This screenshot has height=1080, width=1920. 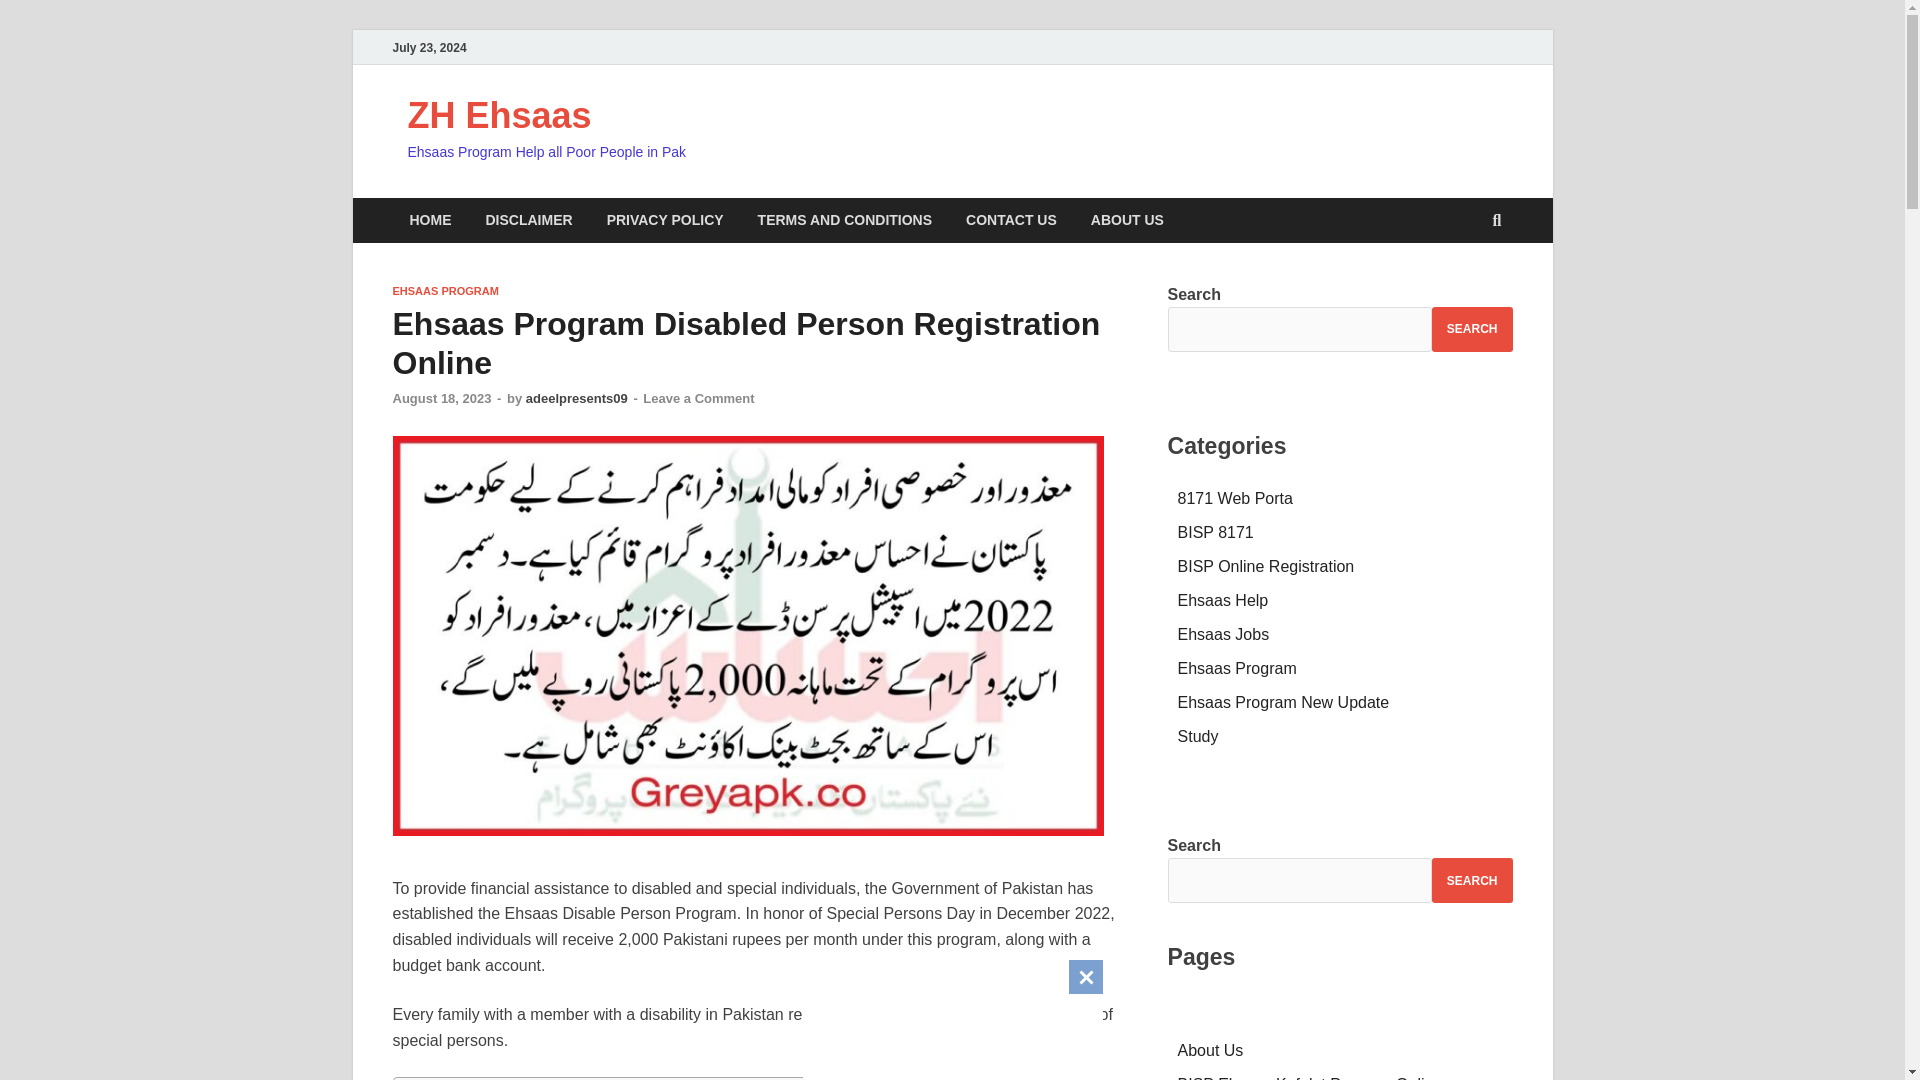 What do you see at coordinates (444, 291) in the screenshot?
I see `EHSAAS PROGRAM` at bounding box center [444, 291].